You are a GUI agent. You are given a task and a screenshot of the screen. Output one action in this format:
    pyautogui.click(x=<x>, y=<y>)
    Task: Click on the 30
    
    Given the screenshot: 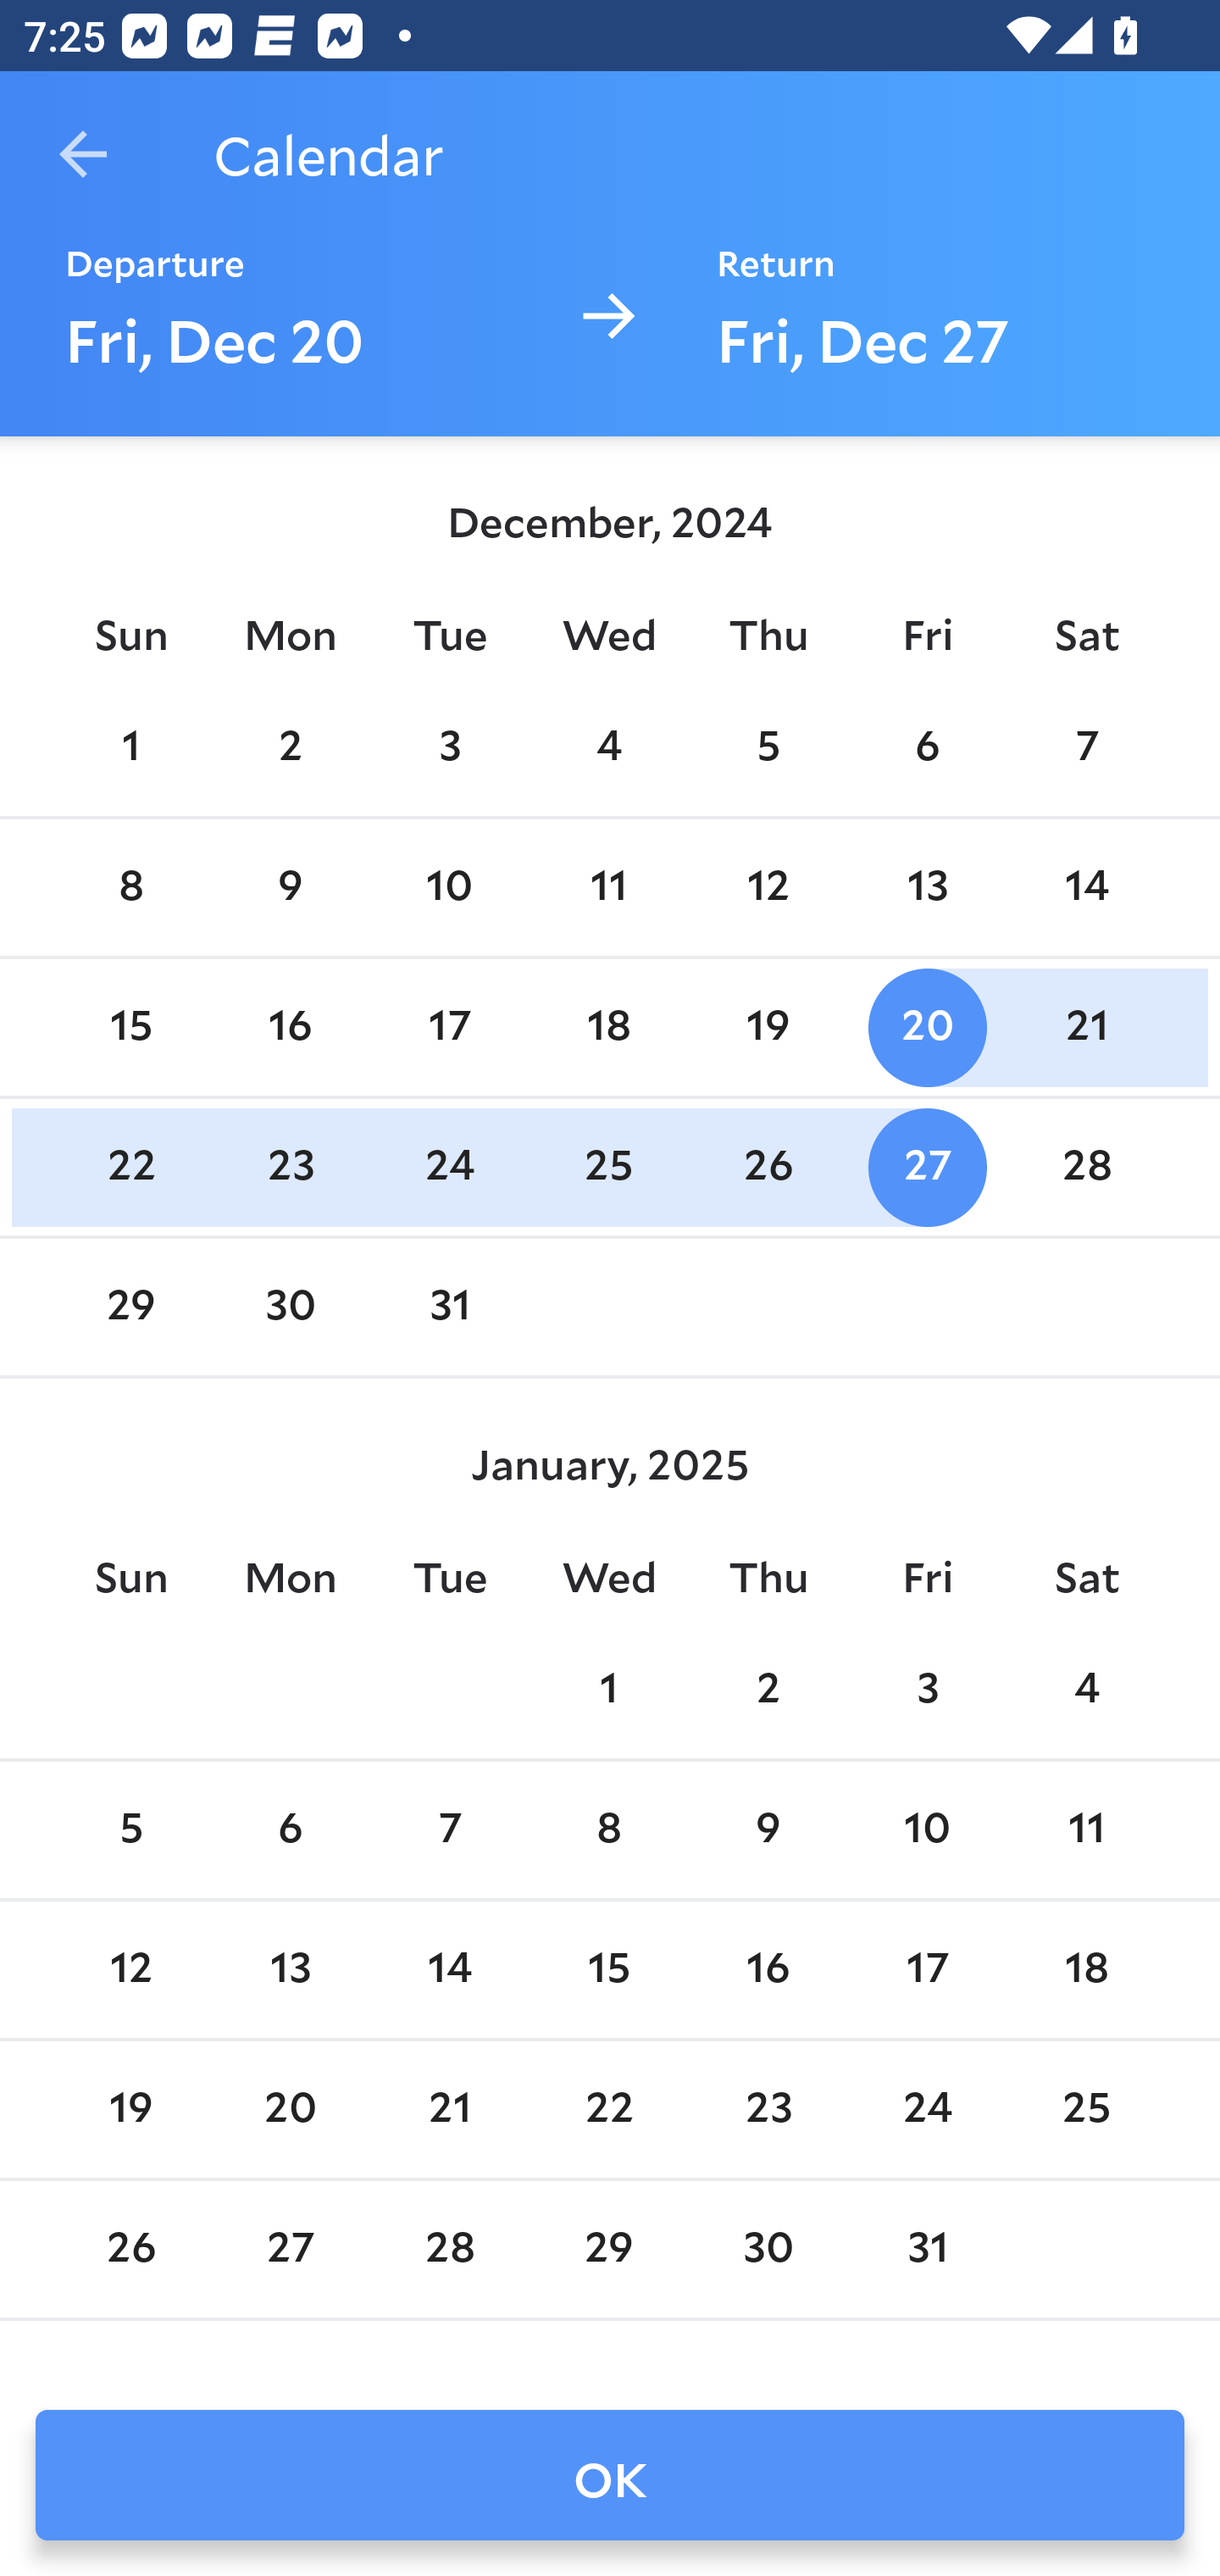 What is the action you would take?
    pyautogui.click(x=291, y=1308)
    